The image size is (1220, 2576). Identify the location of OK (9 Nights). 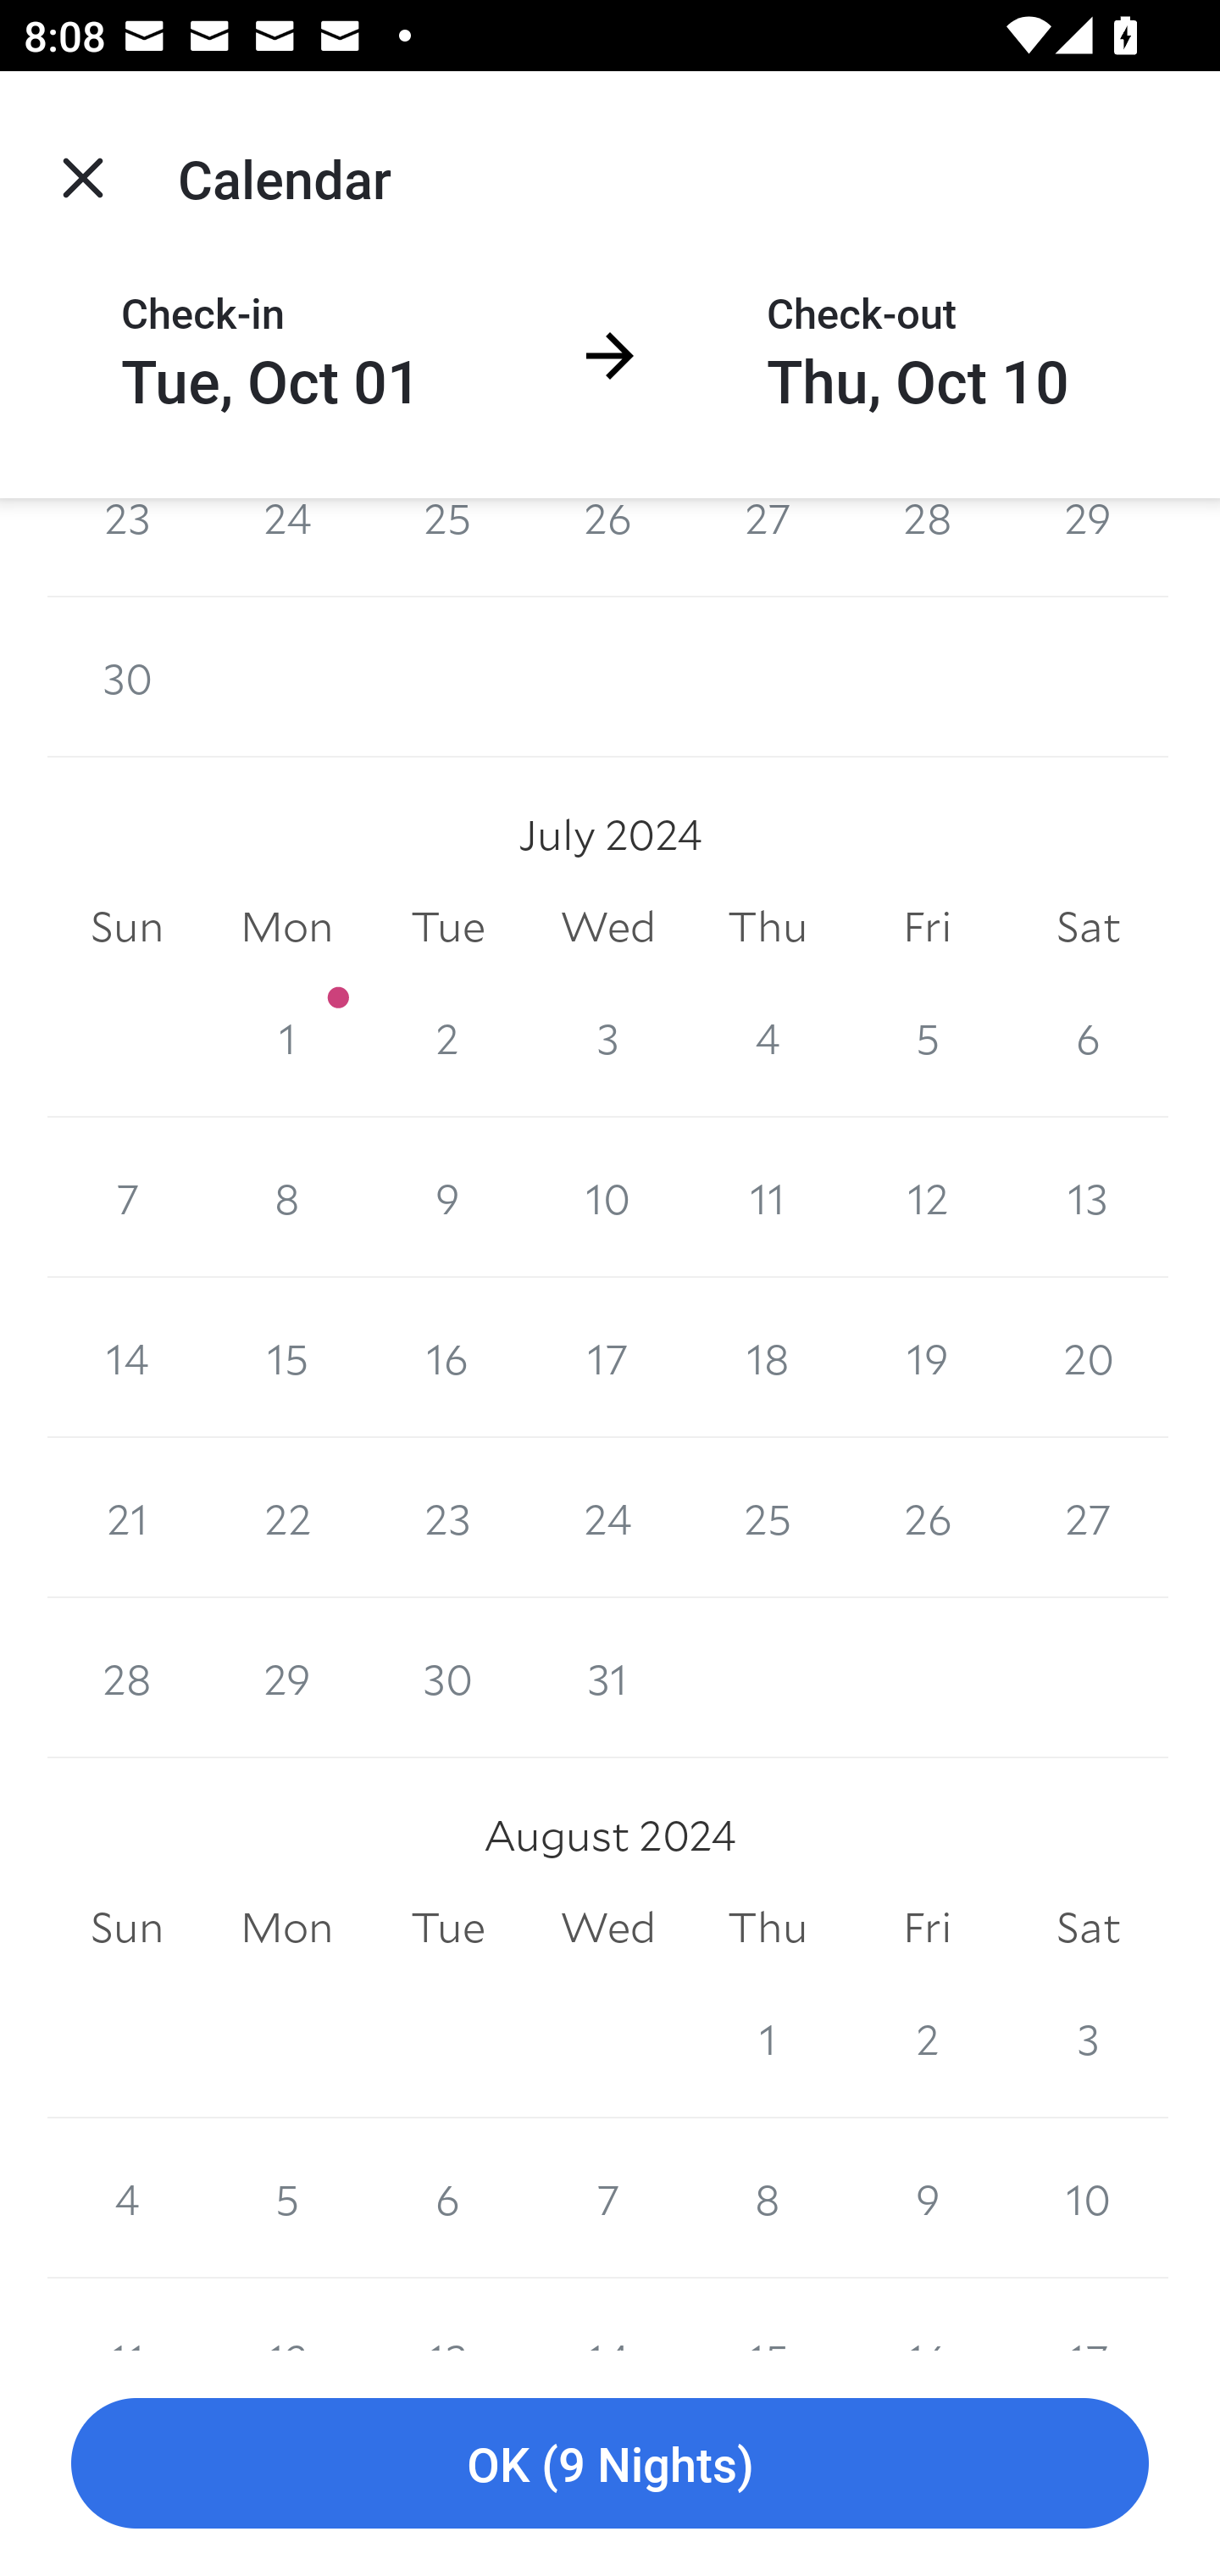
(610, 2464).